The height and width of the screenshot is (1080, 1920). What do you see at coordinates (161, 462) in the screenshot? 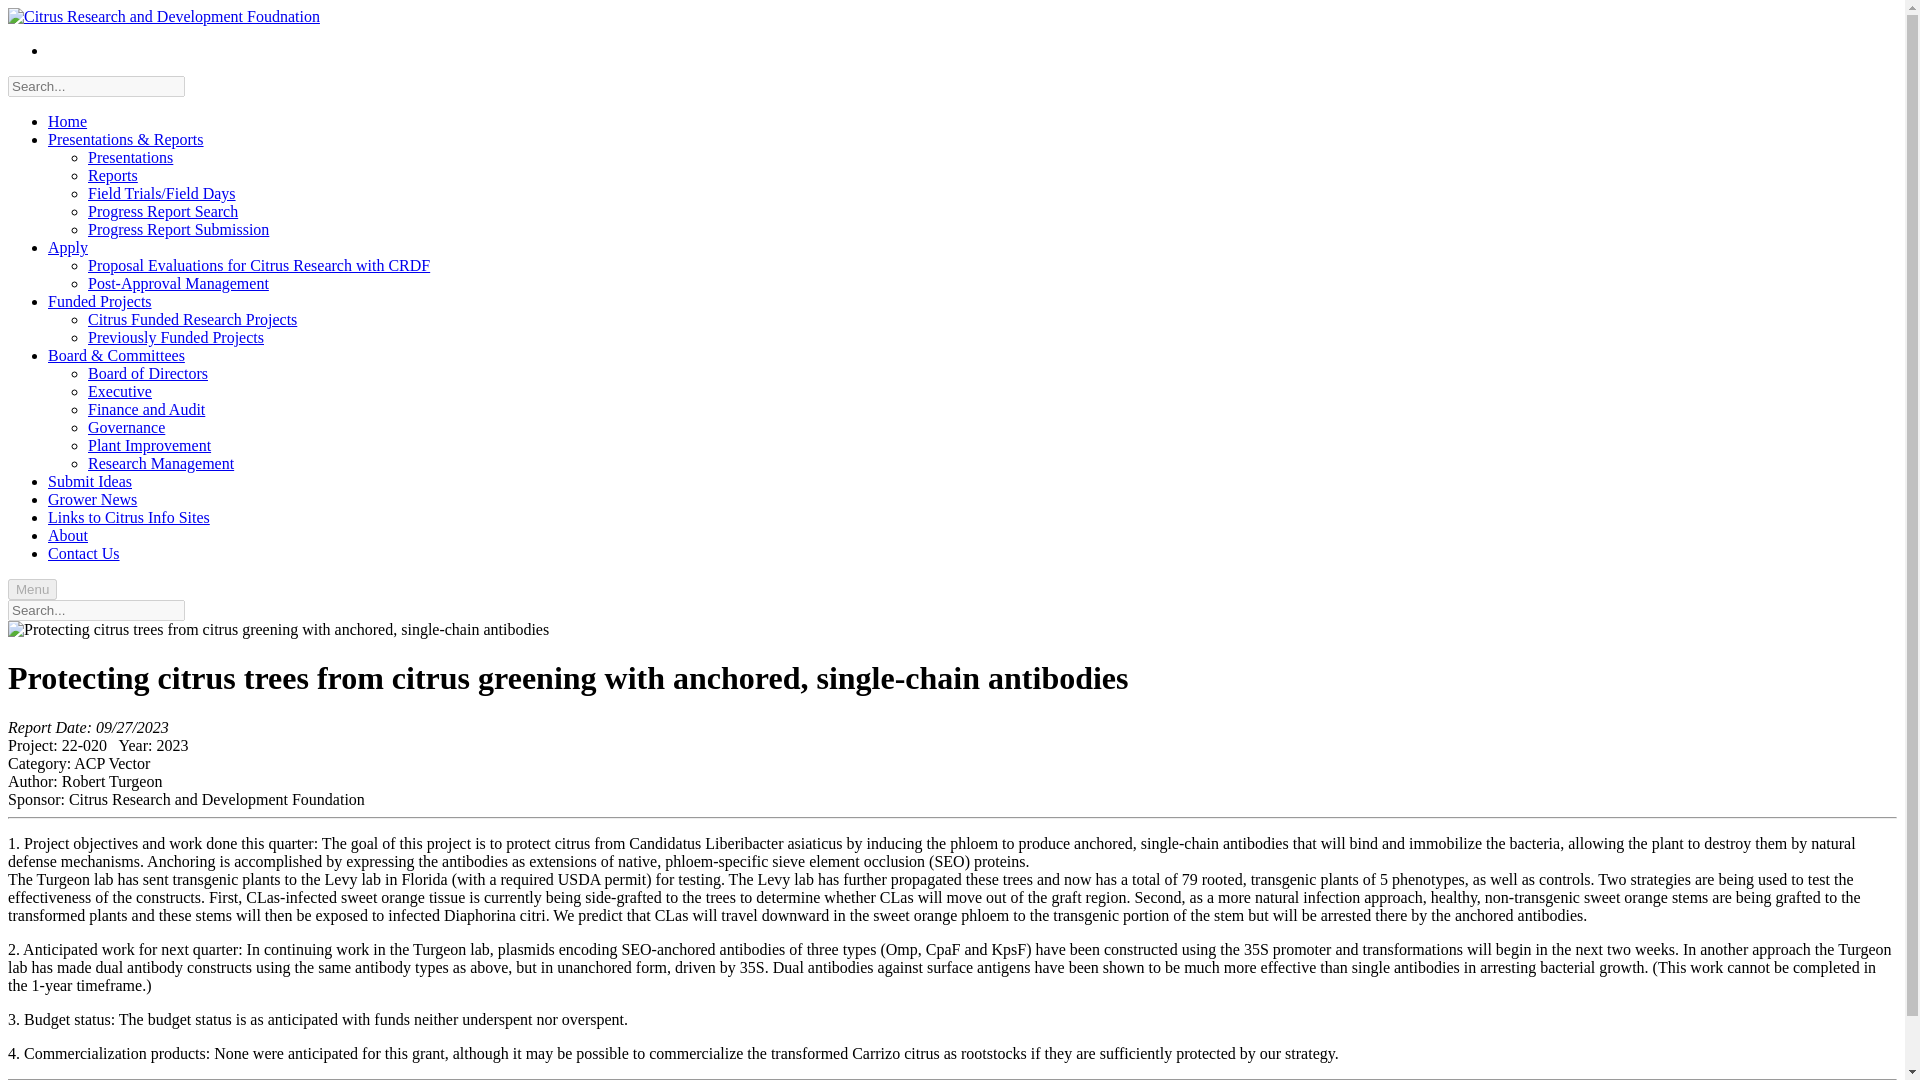
I see `Research Management` at bounding box center [161, 462].